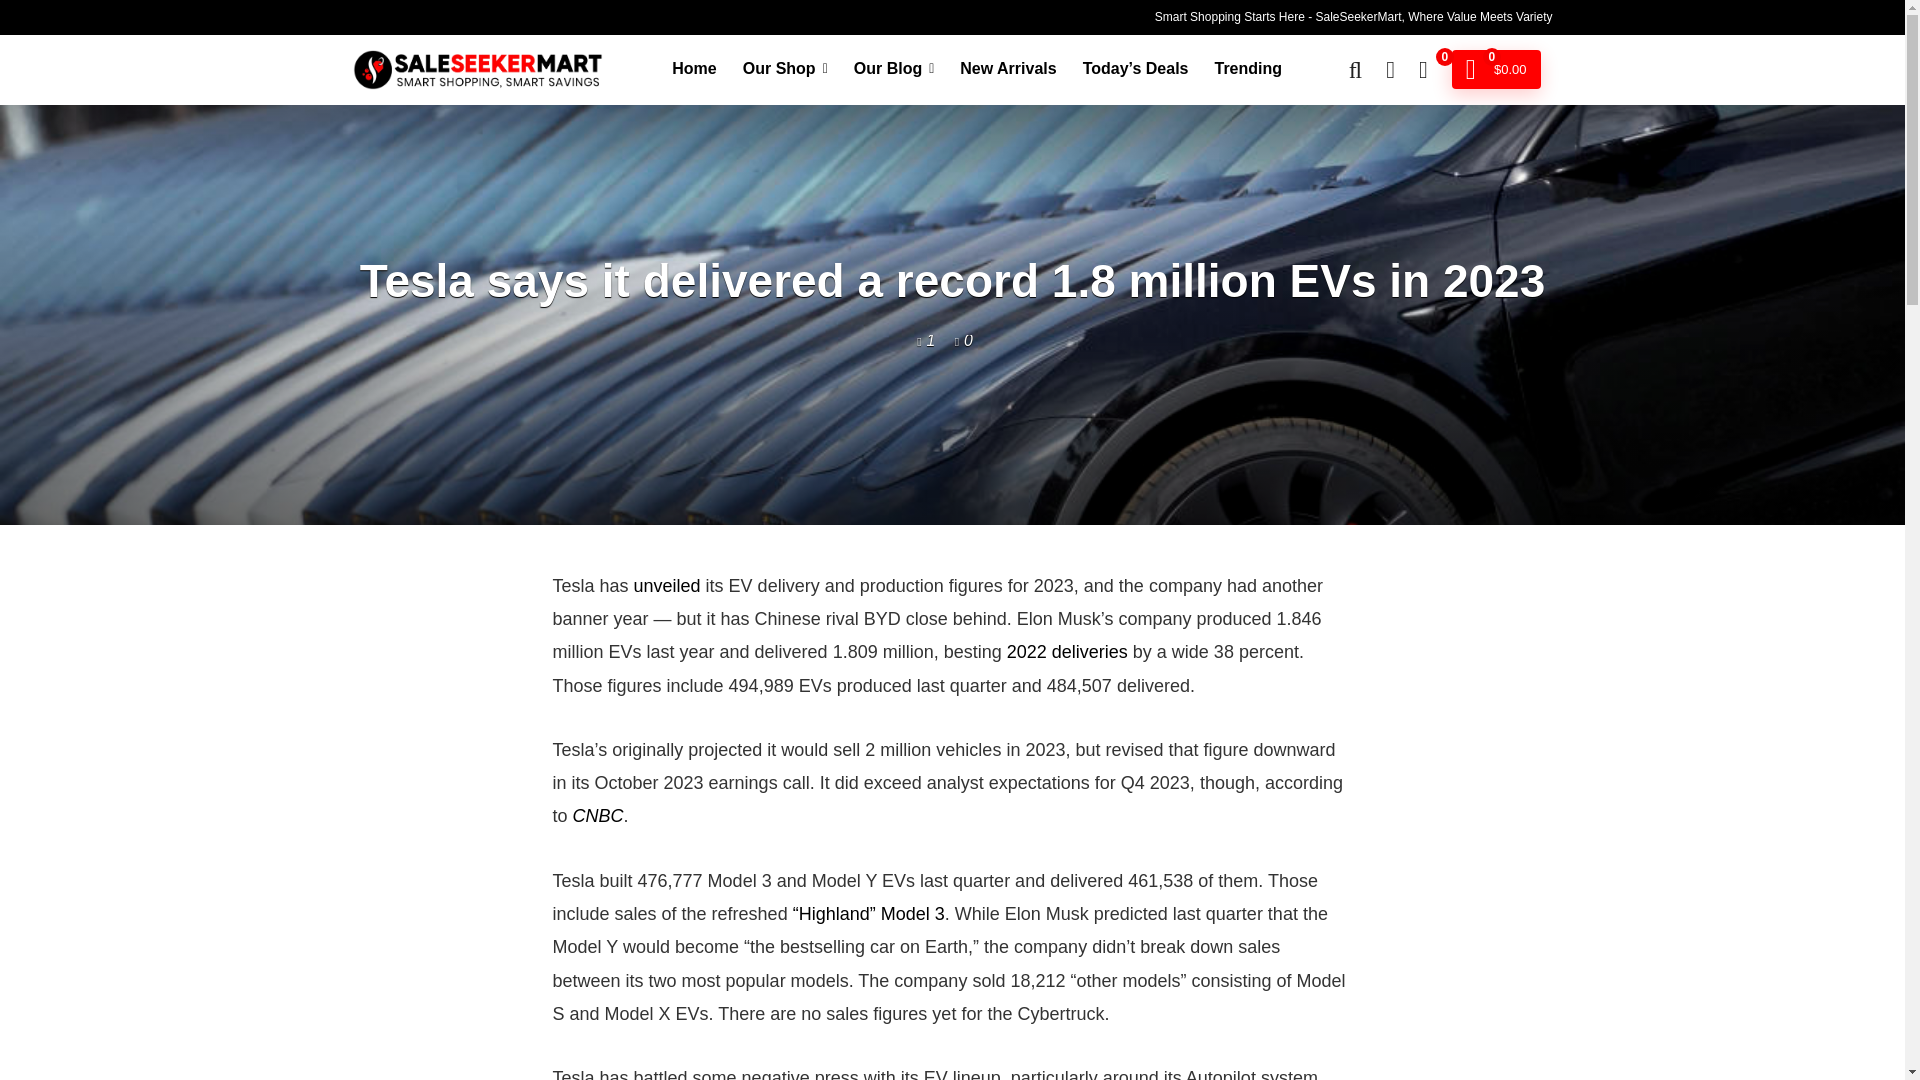  What do you see at coordinates (784, 69) in the screenshot?
I see `Our Shop` at bounding box center [784, 69].